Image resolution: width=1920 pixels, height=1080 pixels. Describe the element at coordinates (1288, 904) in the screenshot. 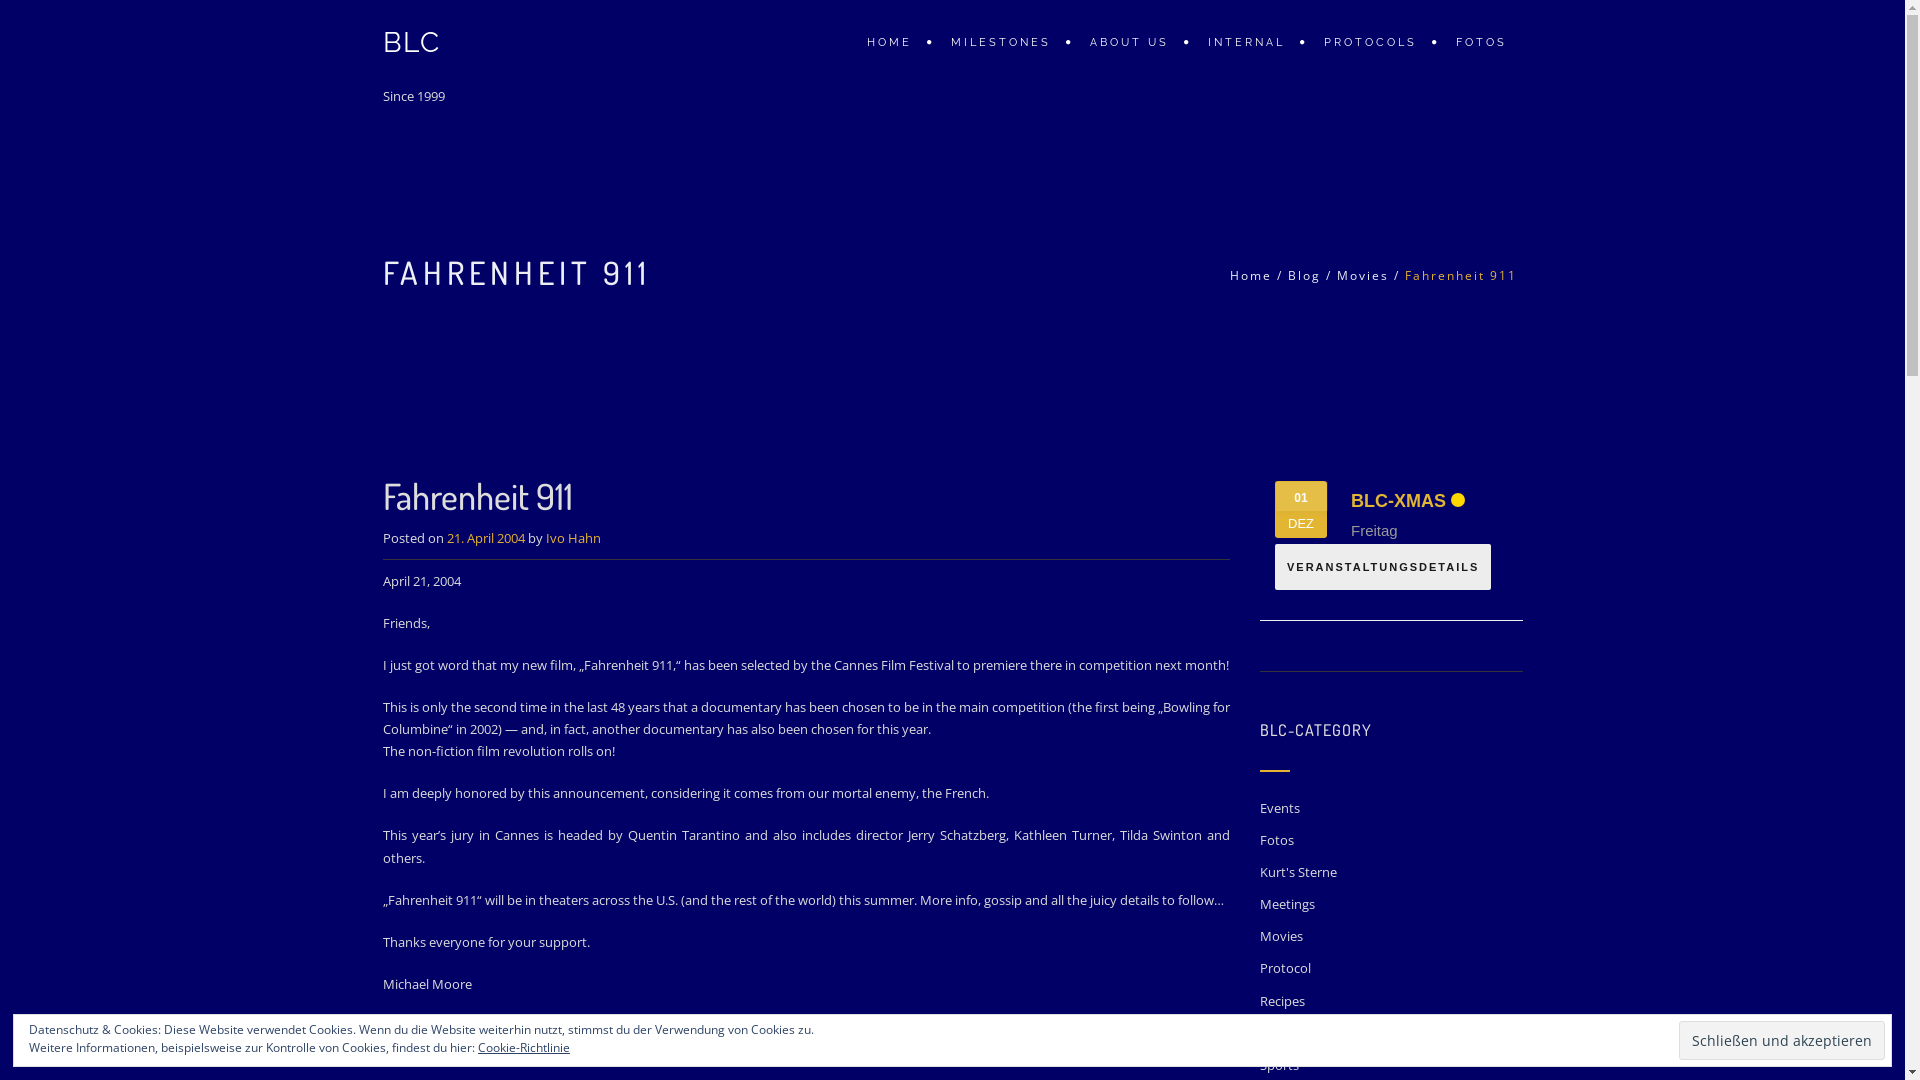

I see `Meetings` at that location.